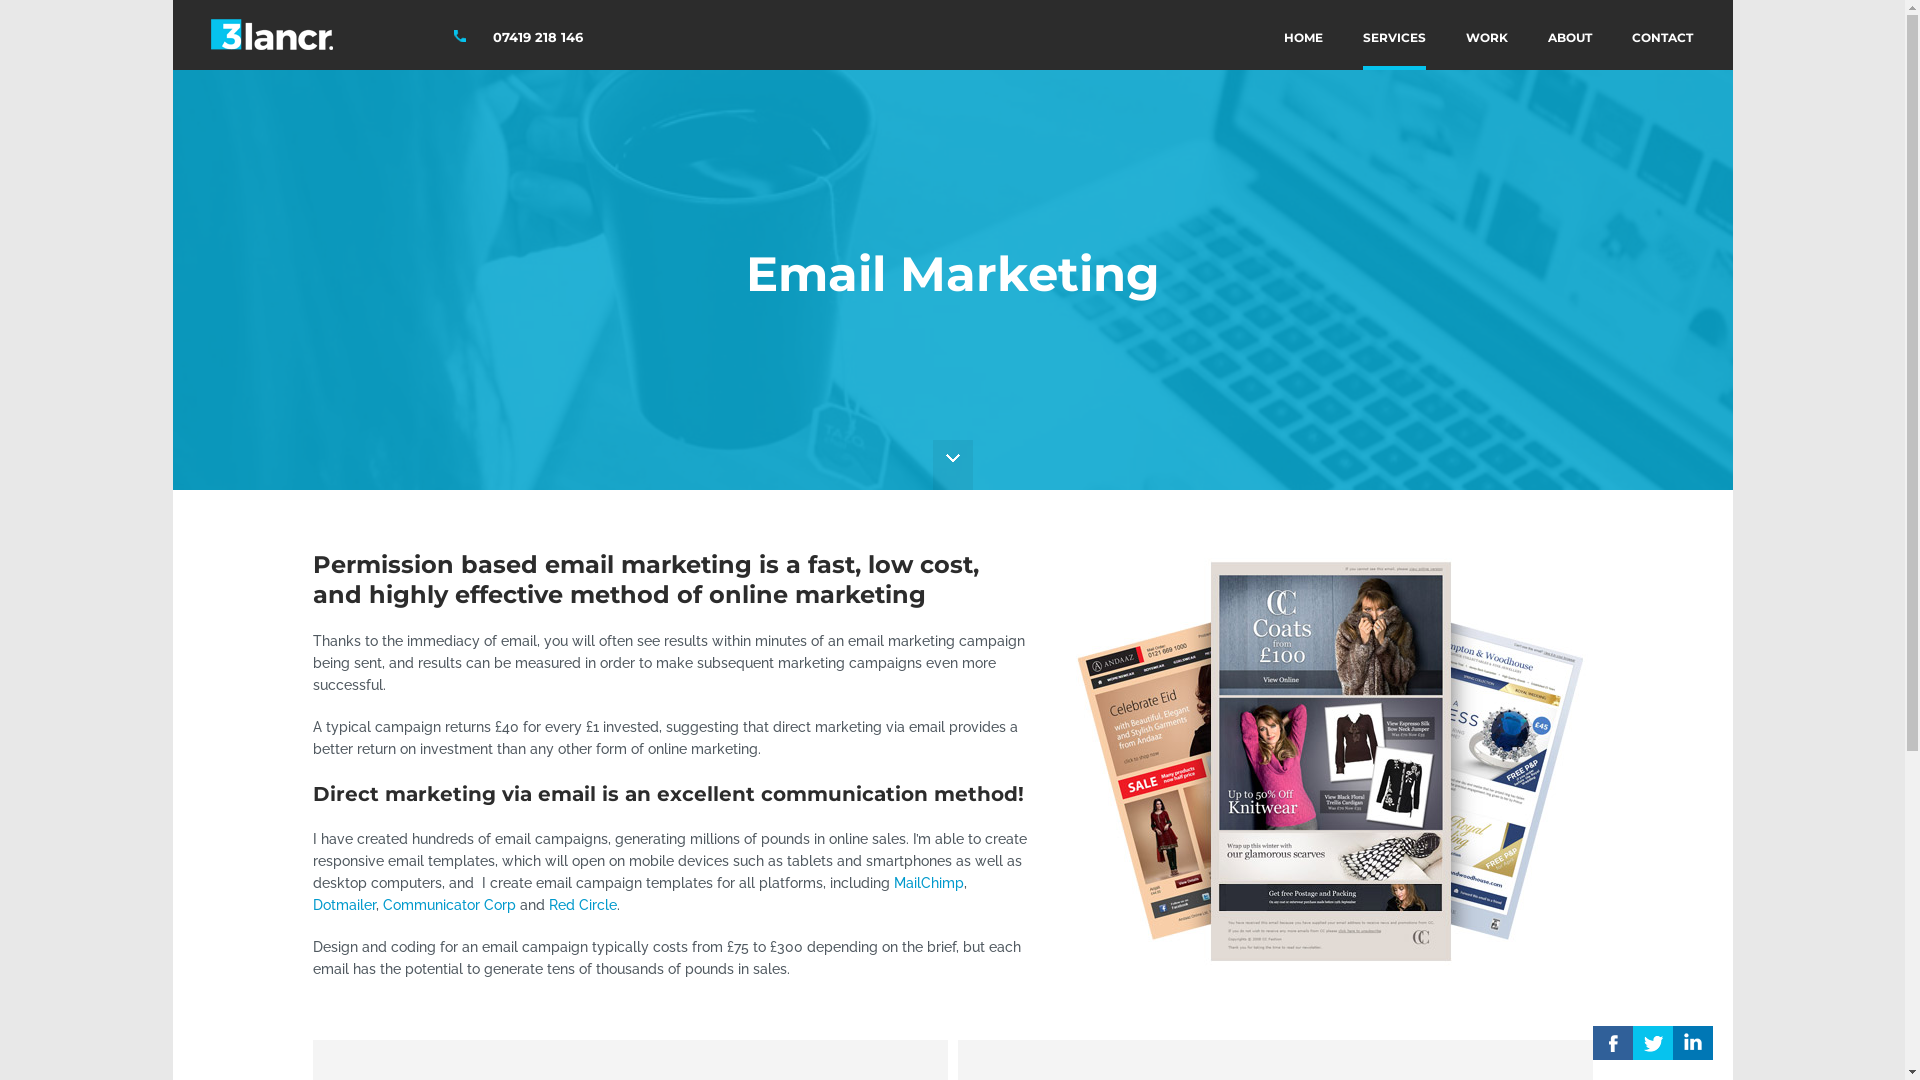 Image resolution: width=1920 pixels, height=1080 pixels. Describe the element at coordinates (1652, 1043) in the screenshot. I see `E` at that location.